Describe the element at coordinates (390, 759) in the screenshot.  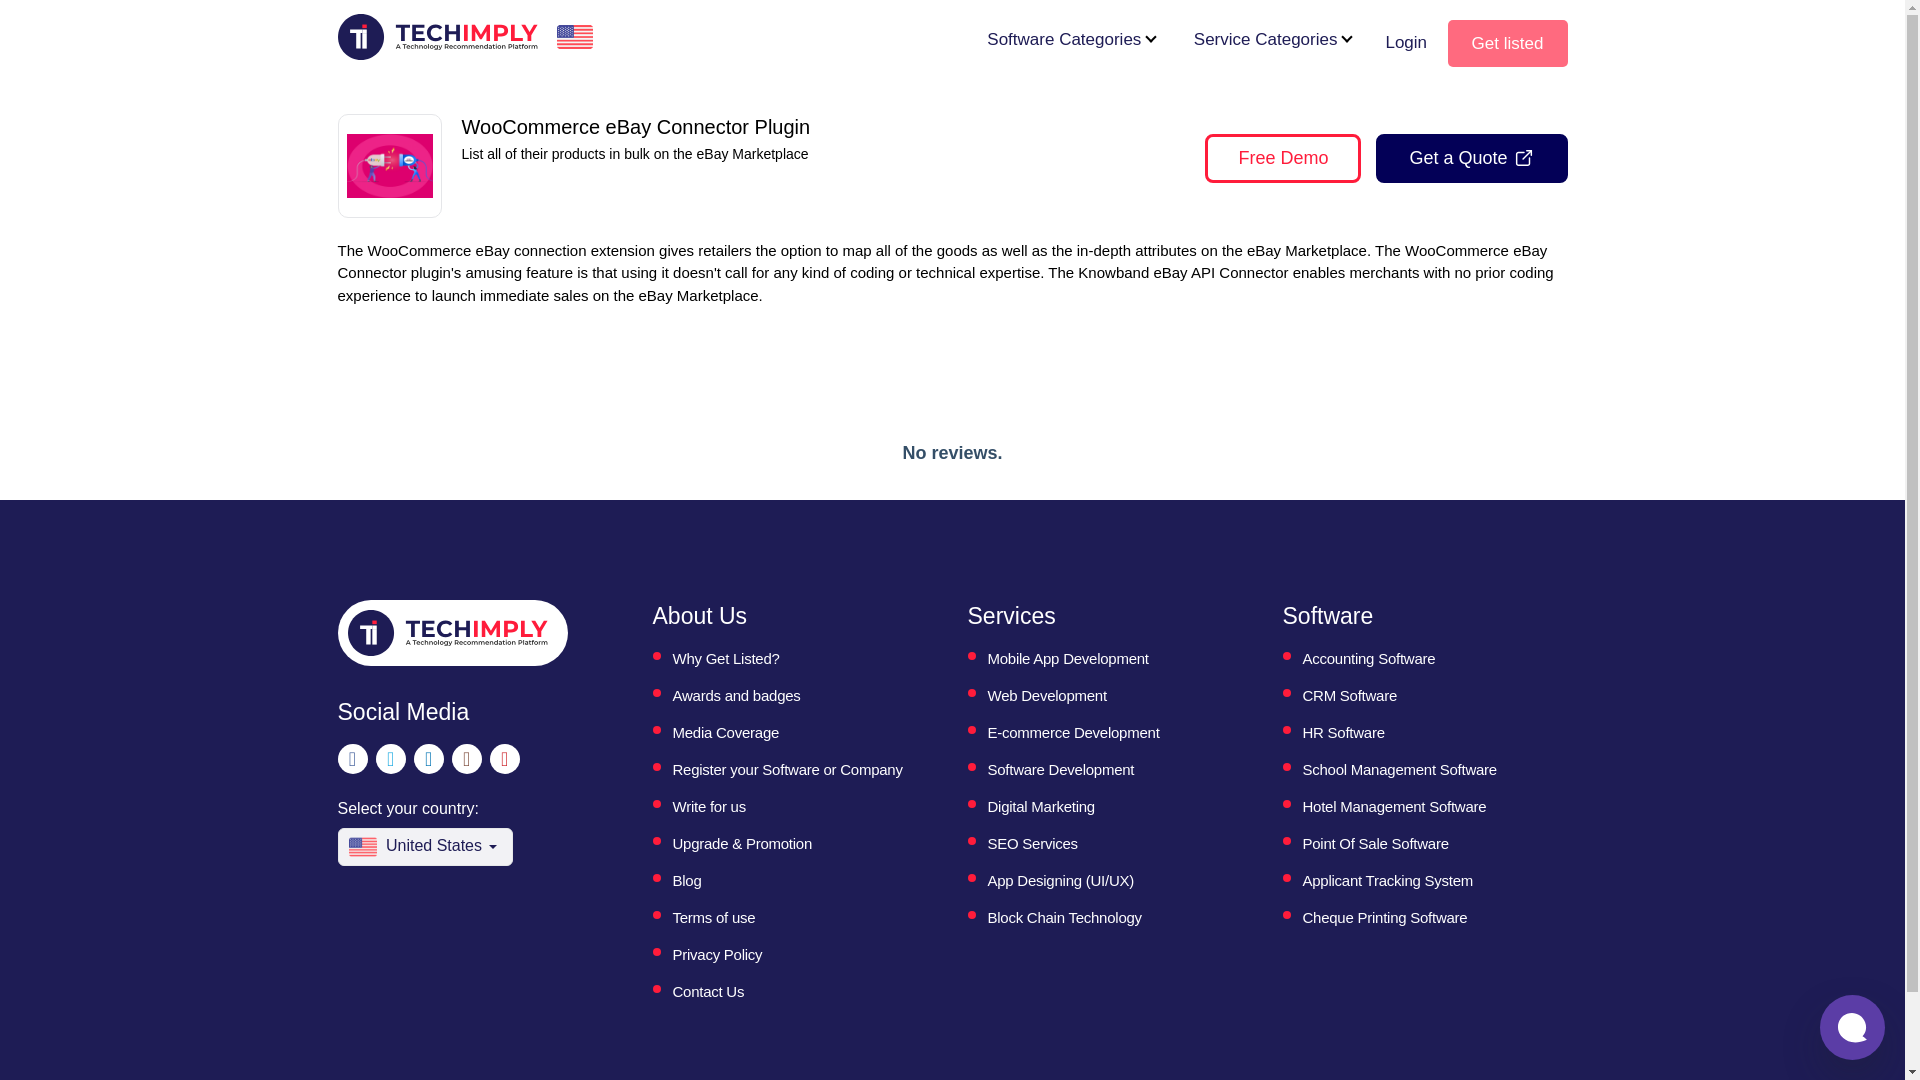
I see `Follow on Twitter` at that location.